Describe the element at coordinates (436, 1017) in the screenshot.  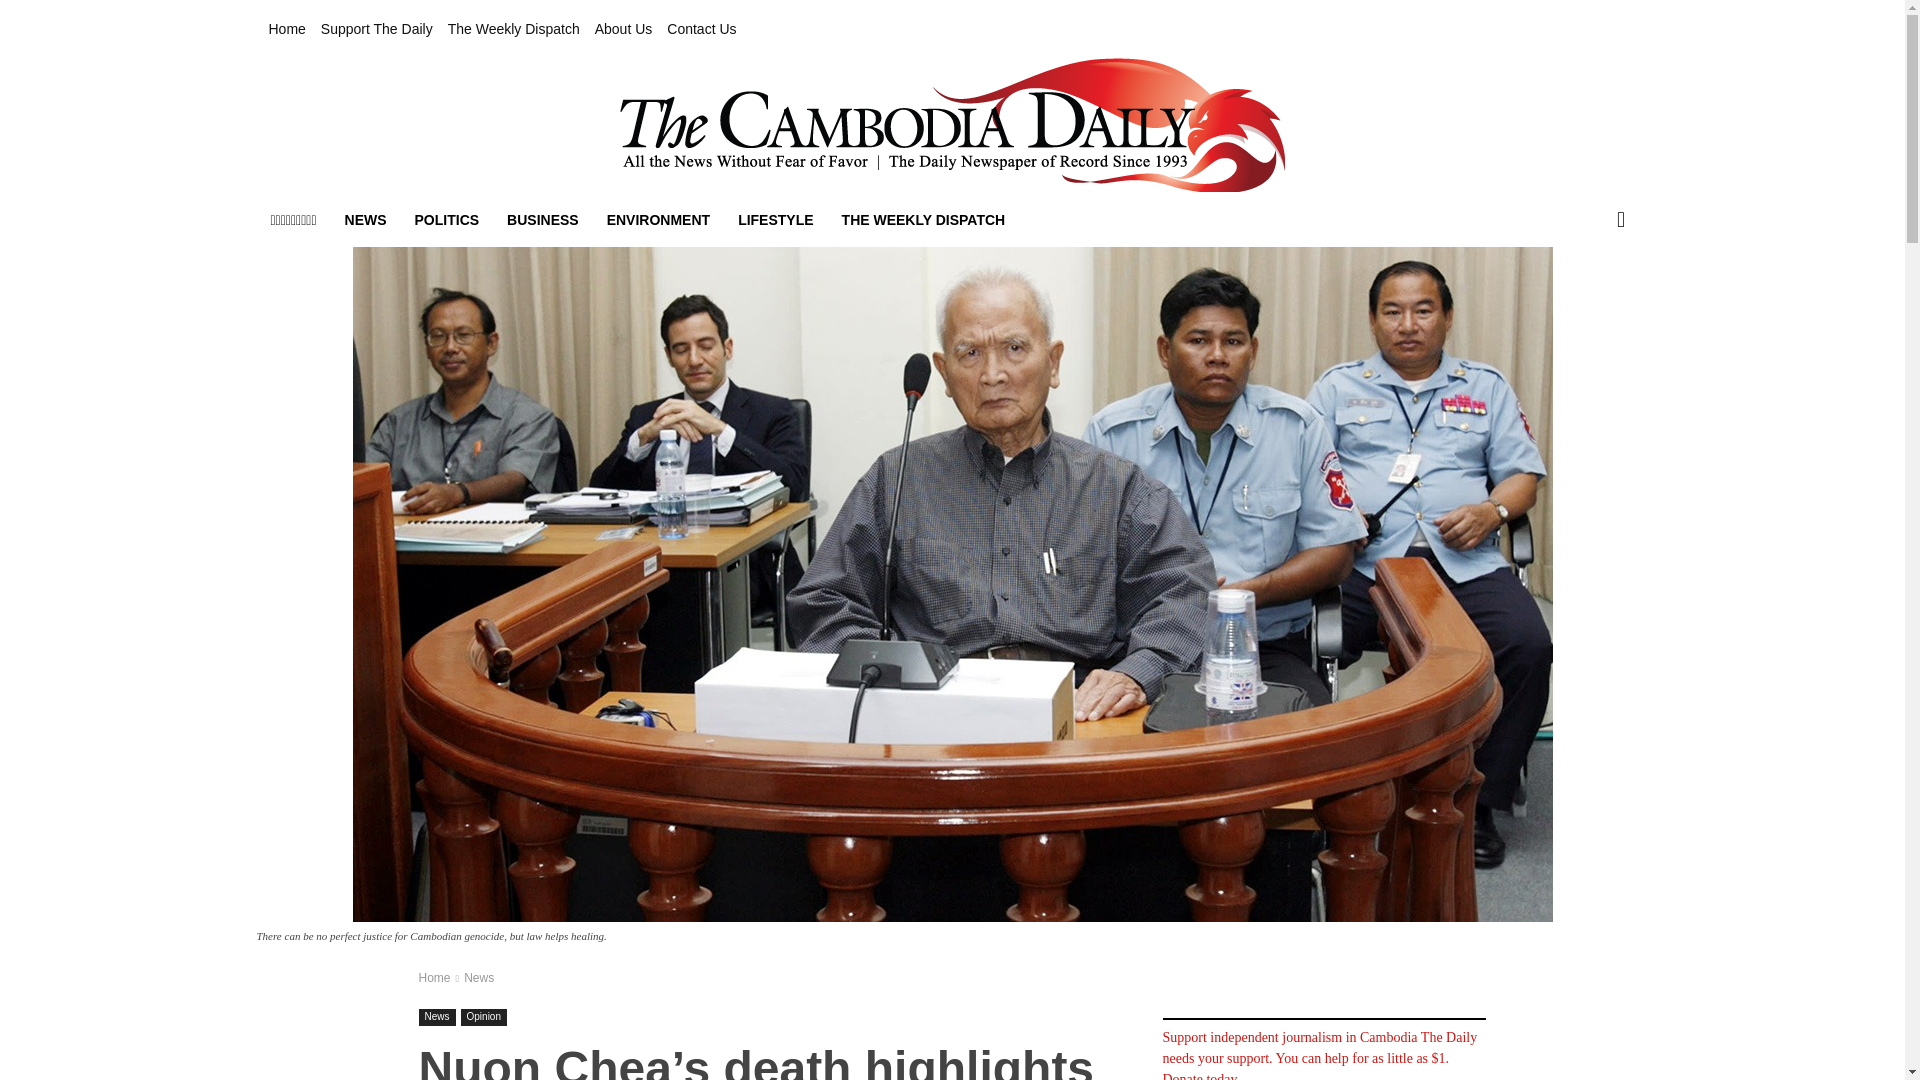
I see `News` at that location.